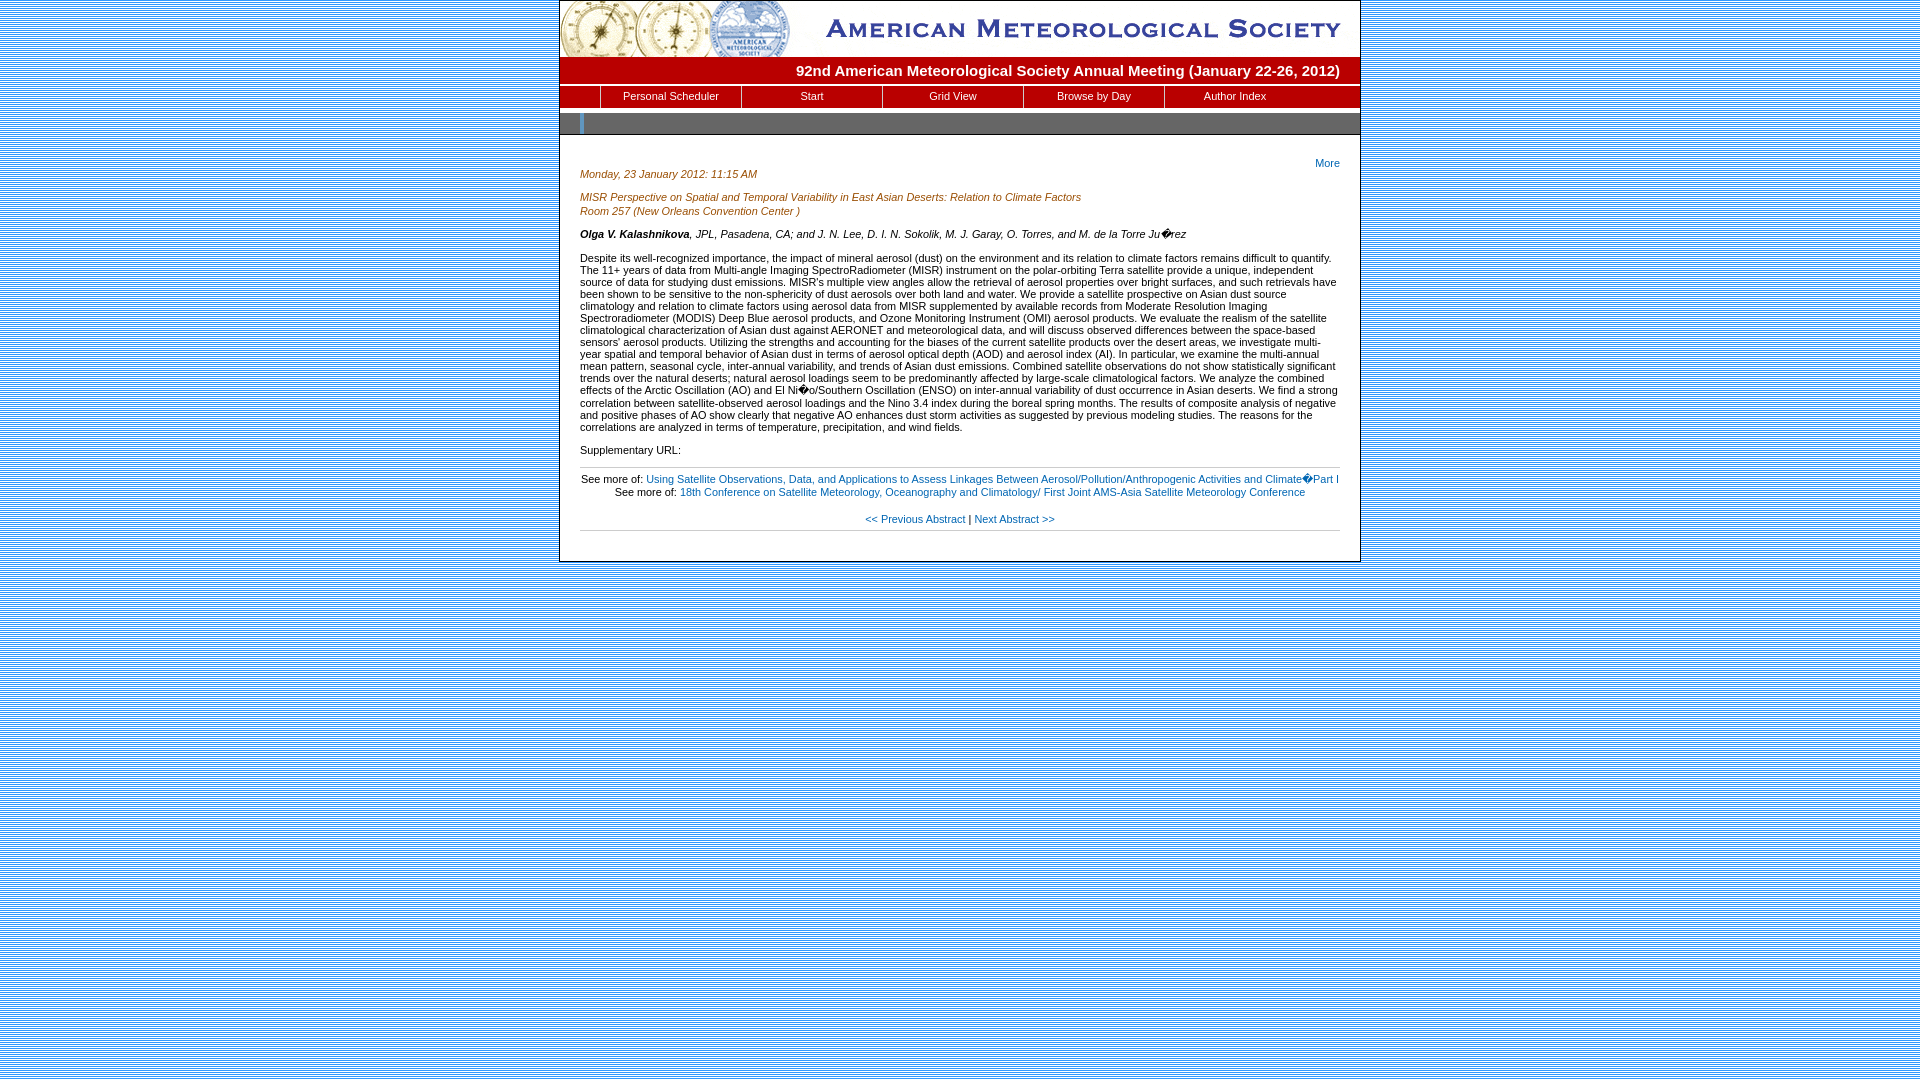 The width and height of the screenshot is (1920, 1080). Describe the element at coordinates (811, 97) in the screenshot. I see `Start` at that location.